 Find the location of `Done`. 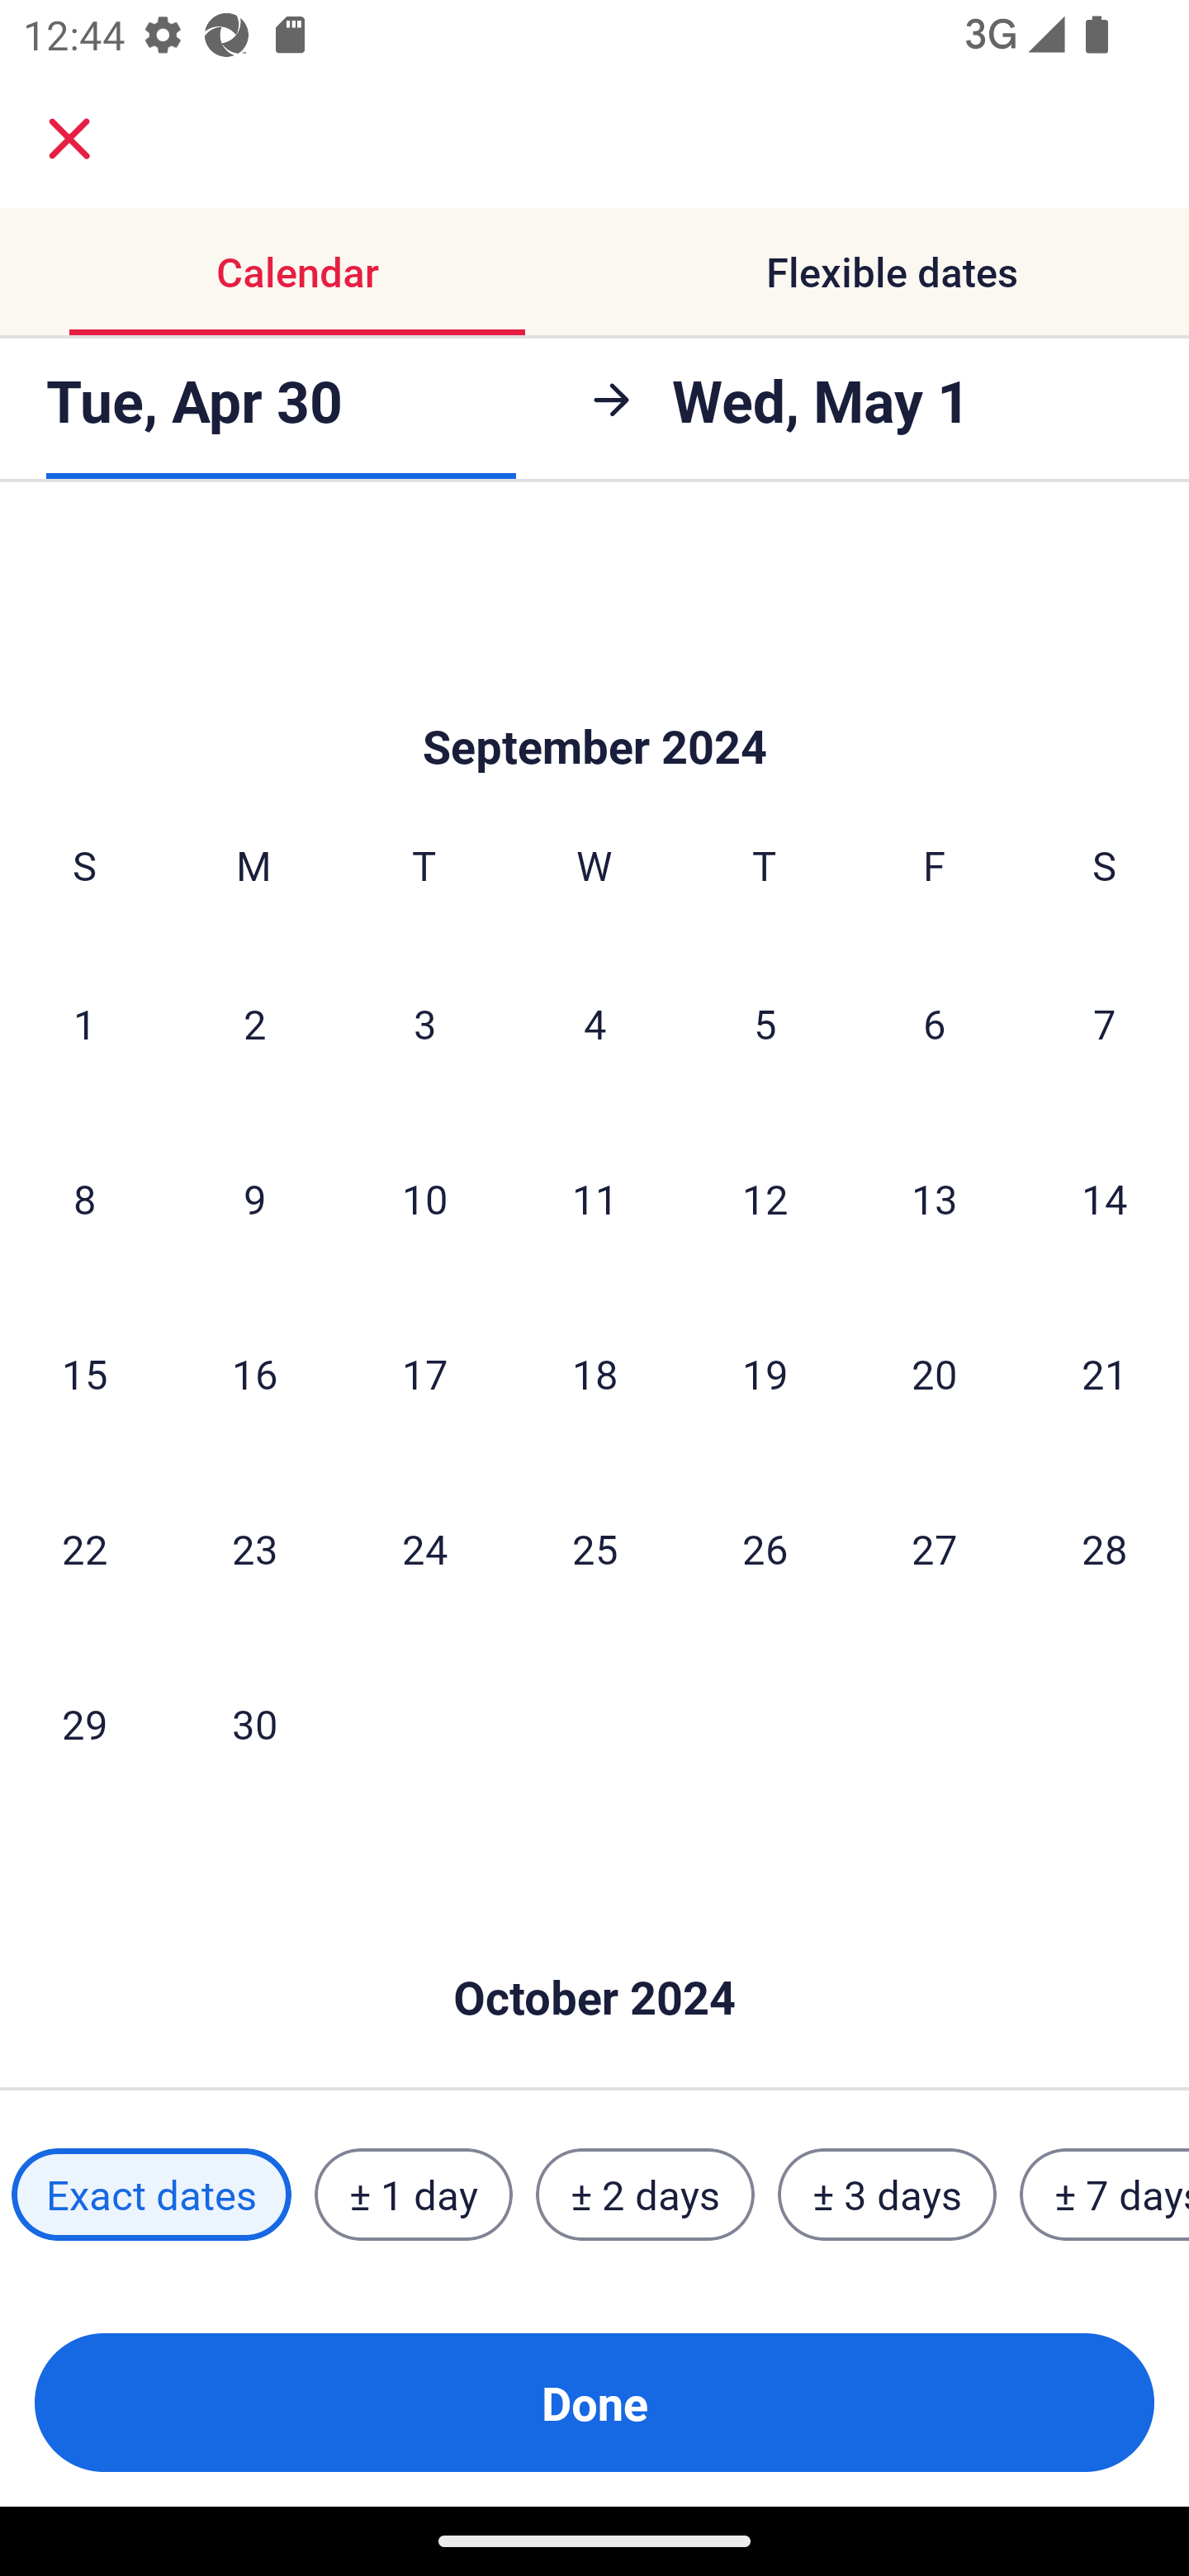

Done is located at coordinates (594, 2403).